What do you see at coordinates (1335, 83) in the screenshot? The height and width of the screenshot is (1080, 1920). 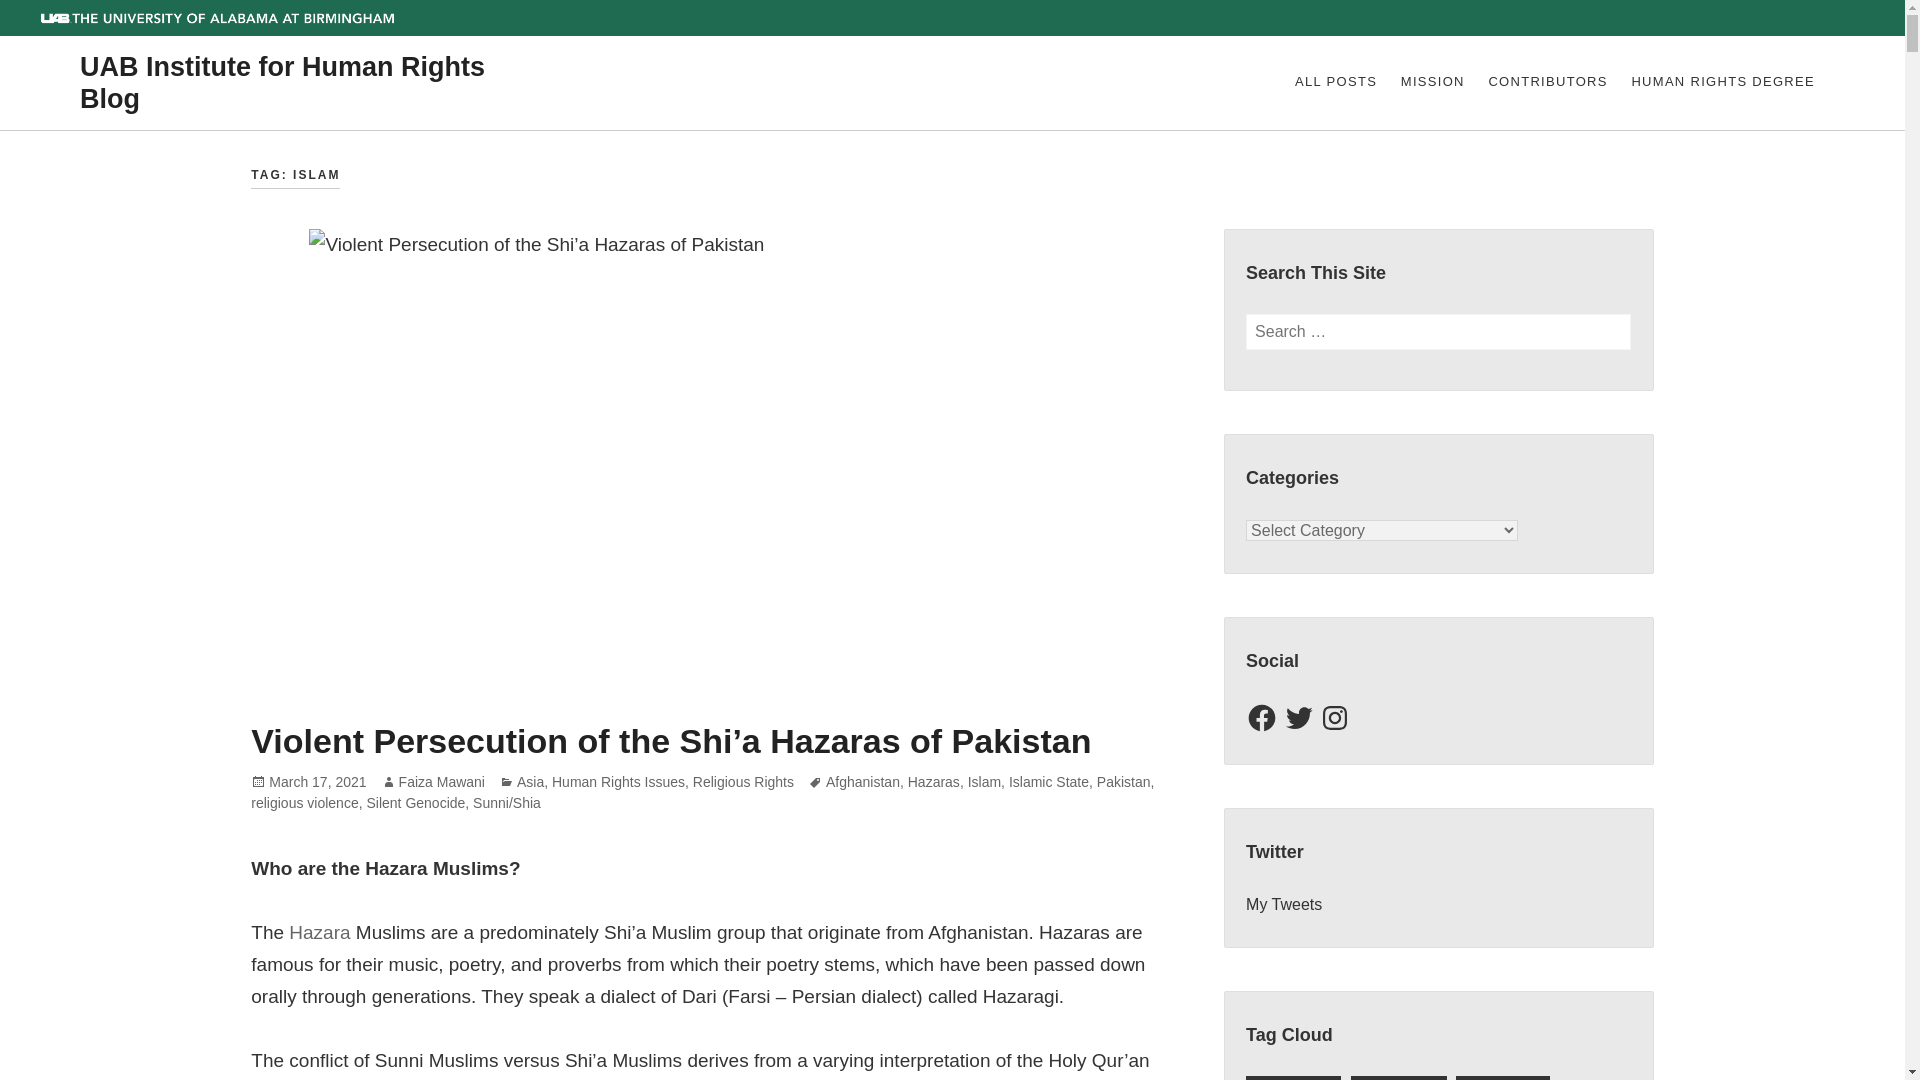 I see `ALL POSTS` at bounding box center [1335, 83].